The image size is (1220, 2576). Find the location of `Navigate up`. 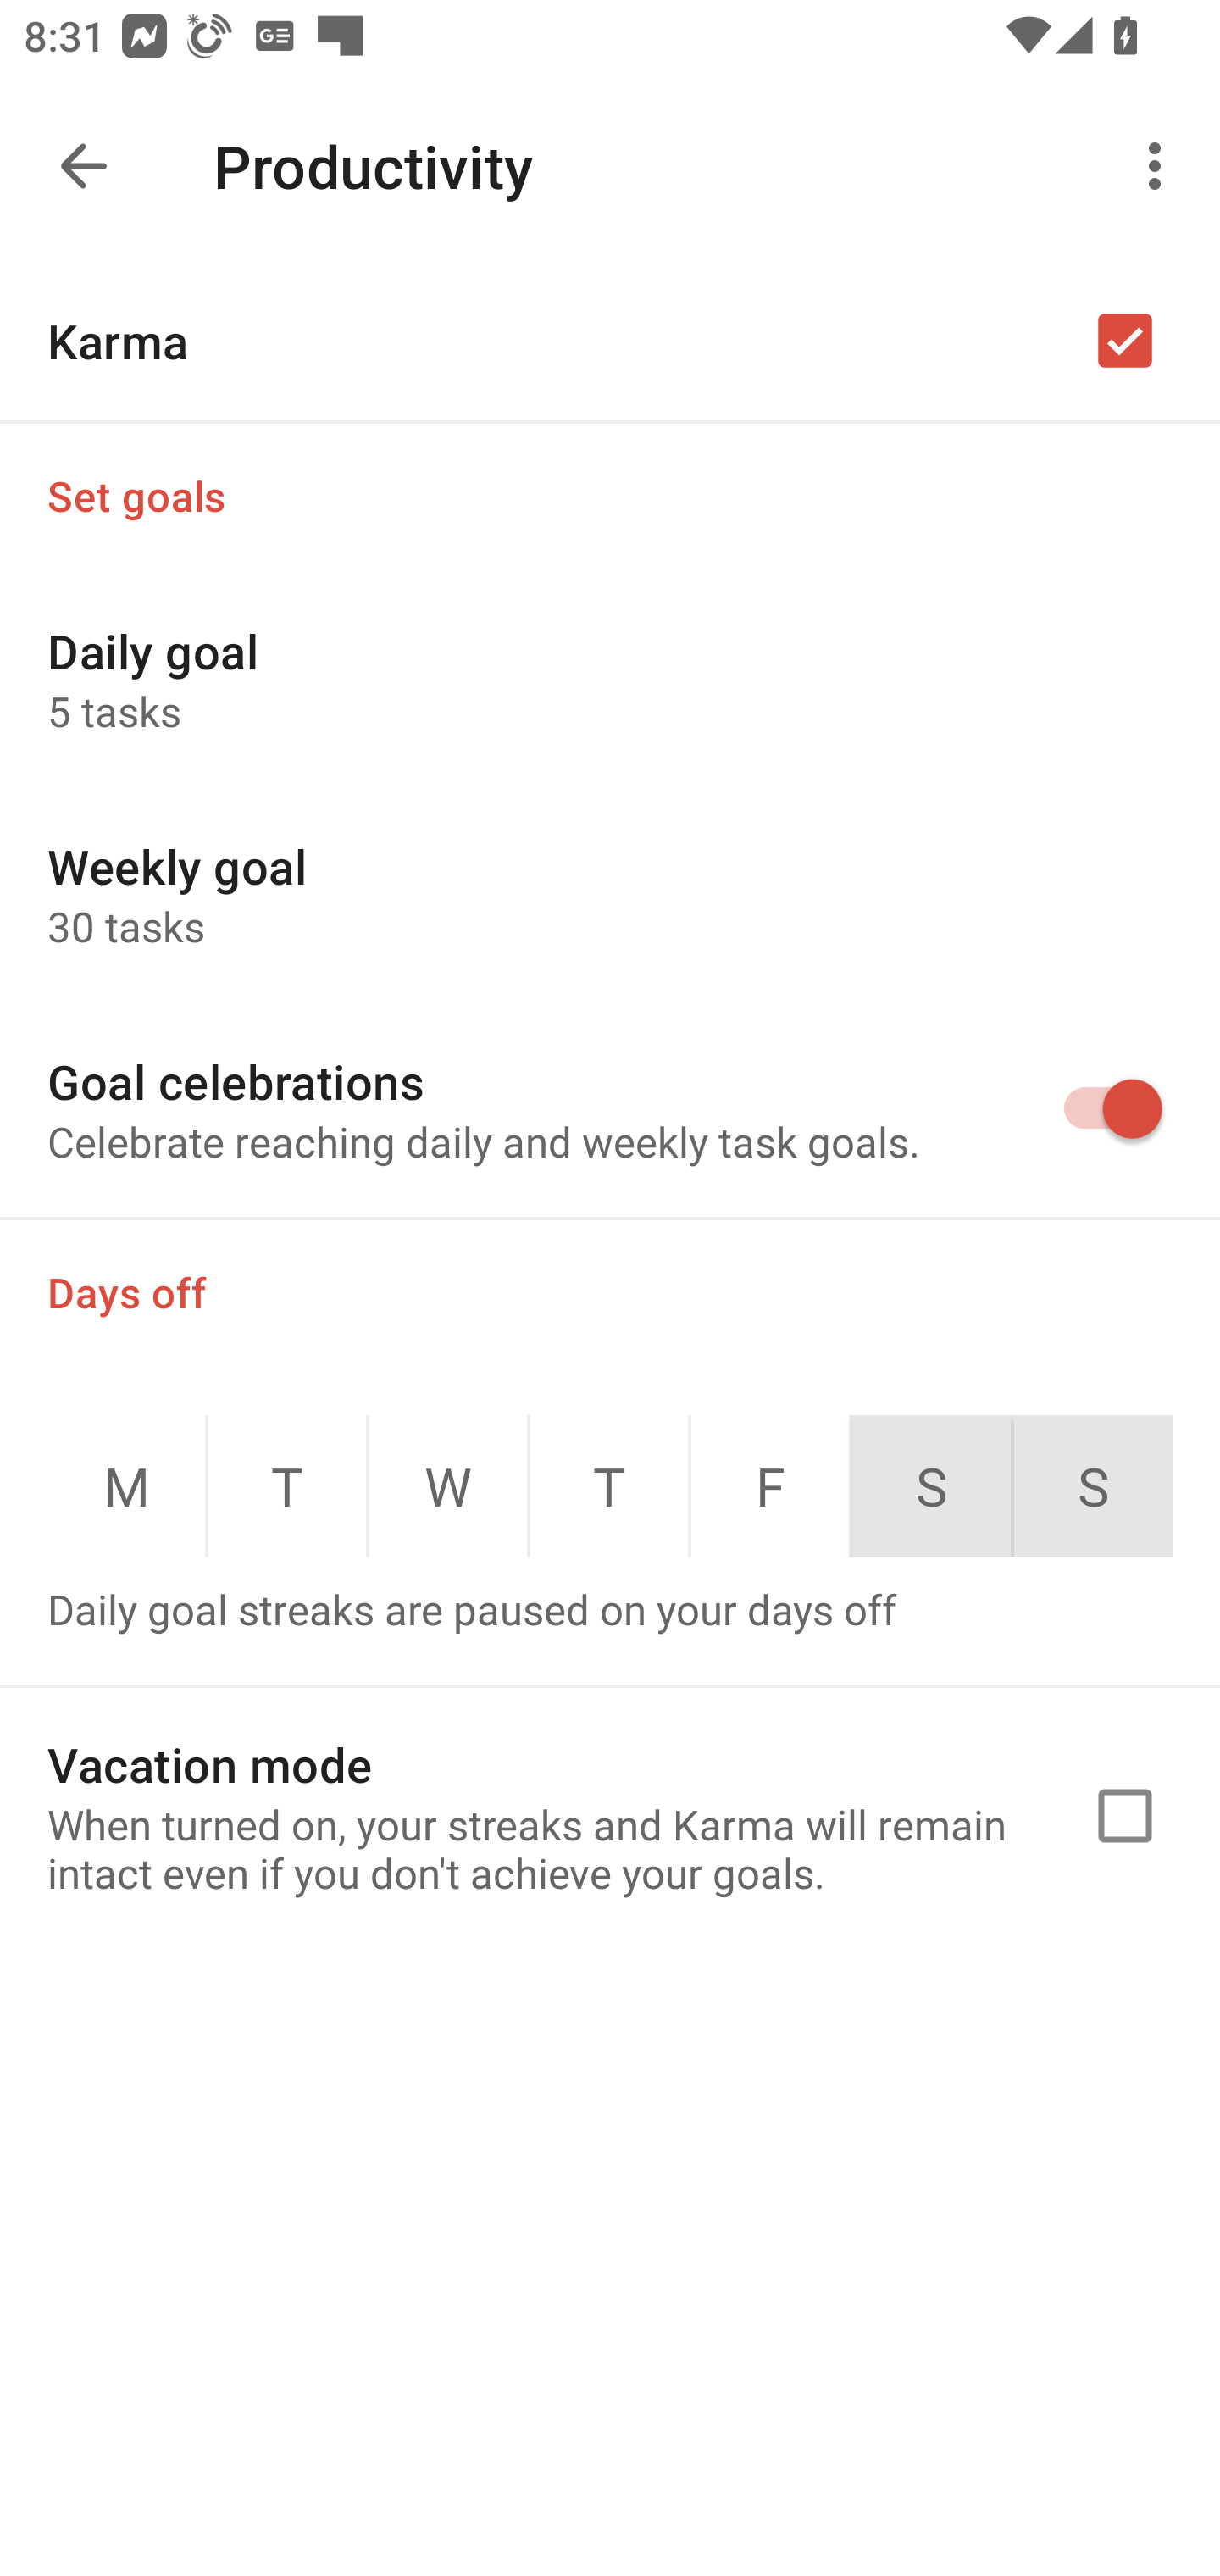

Navigate up is located at coordinates (83, 166).